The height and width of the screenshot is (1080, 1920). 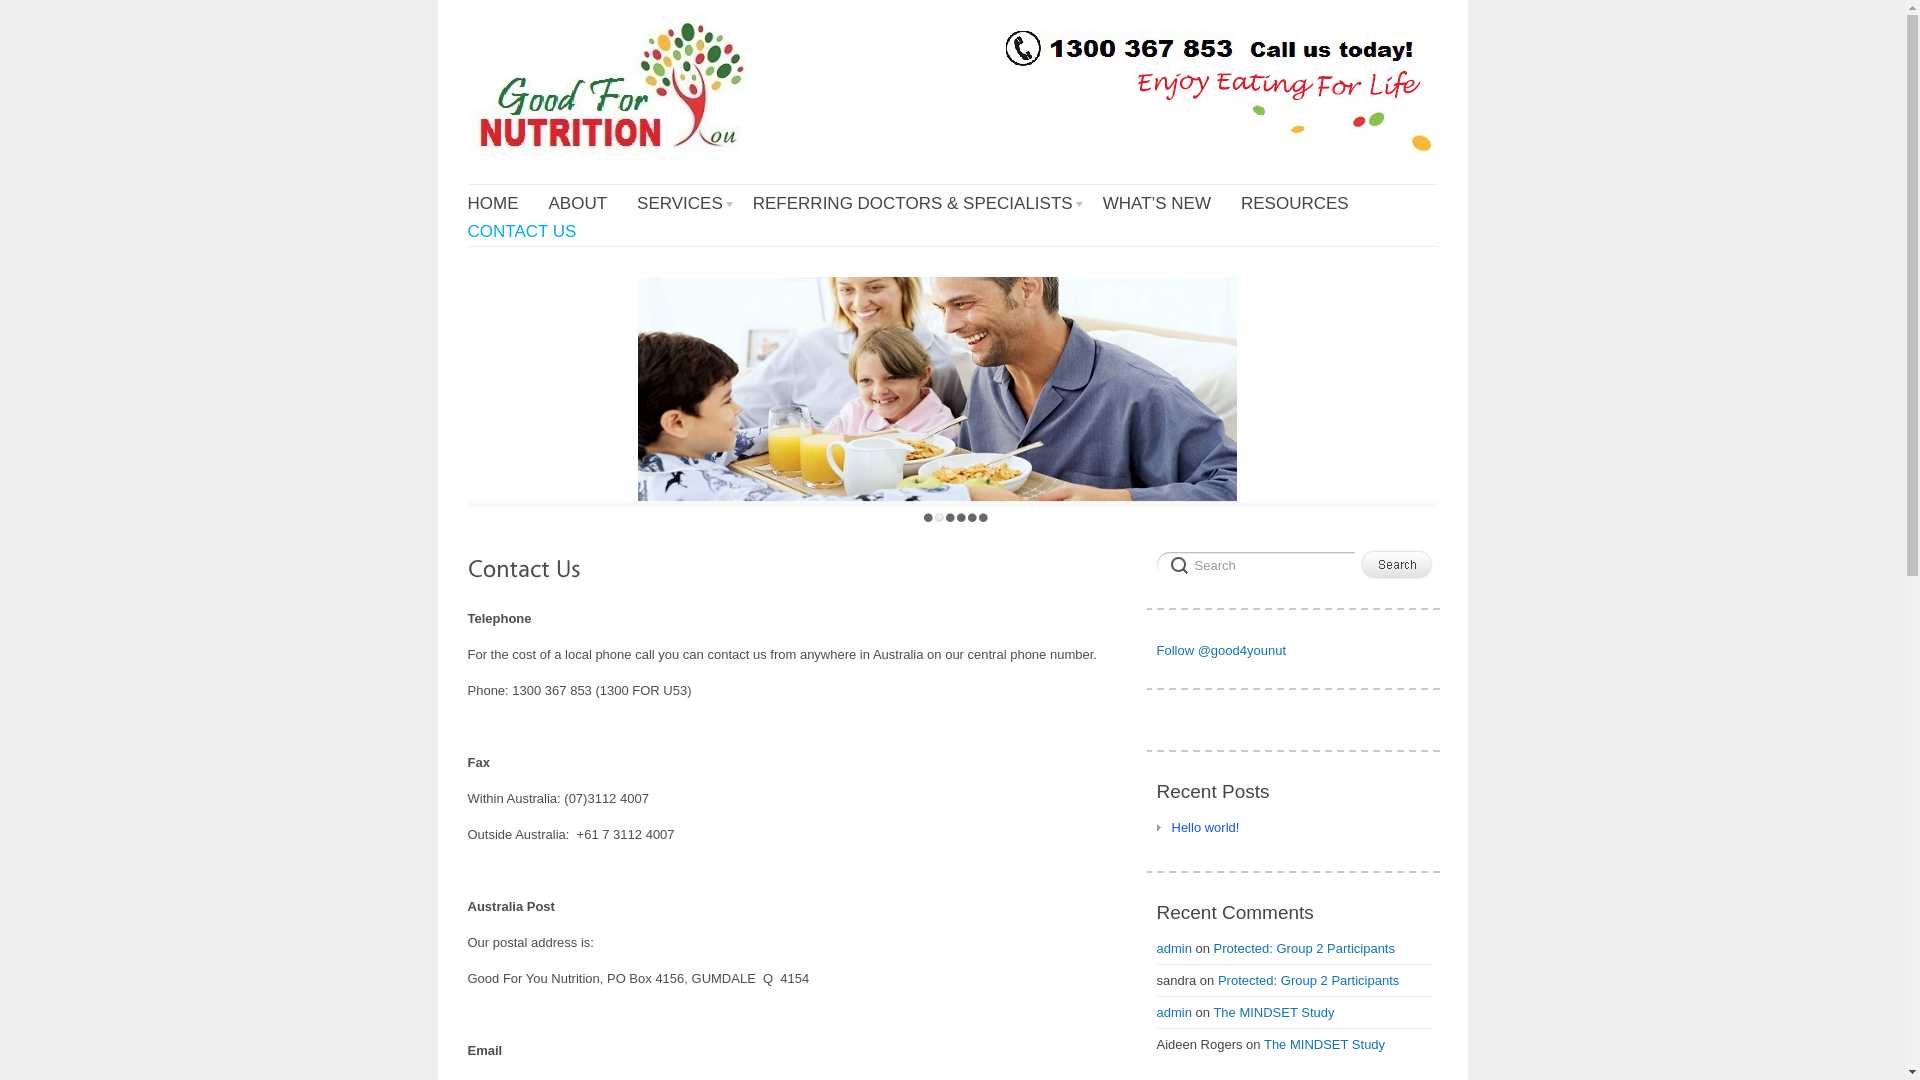 What do you see at coordinates (1295, 204) in the screenshot?
I see `RESOURCES` at bounding box center [1295, 204].